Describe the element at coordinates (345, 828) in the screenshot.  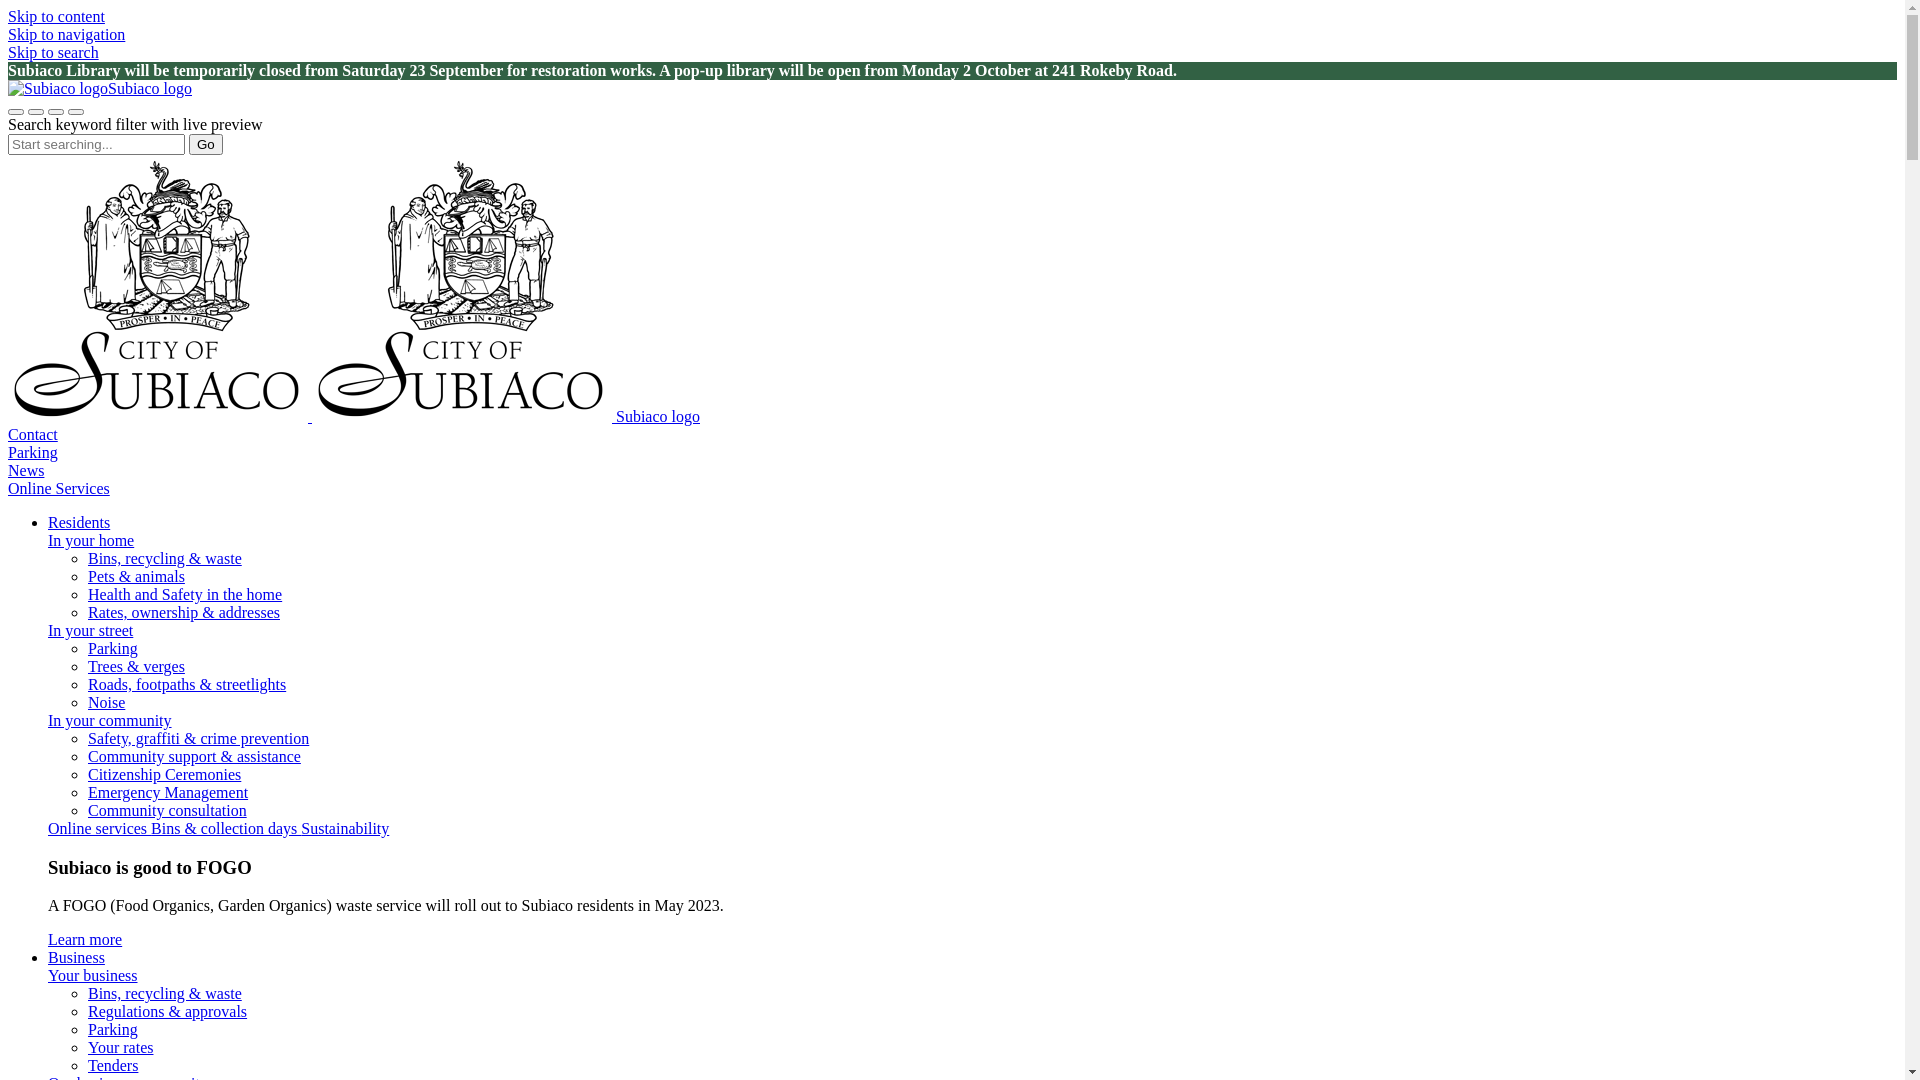
I see `Sustainability` at that location.